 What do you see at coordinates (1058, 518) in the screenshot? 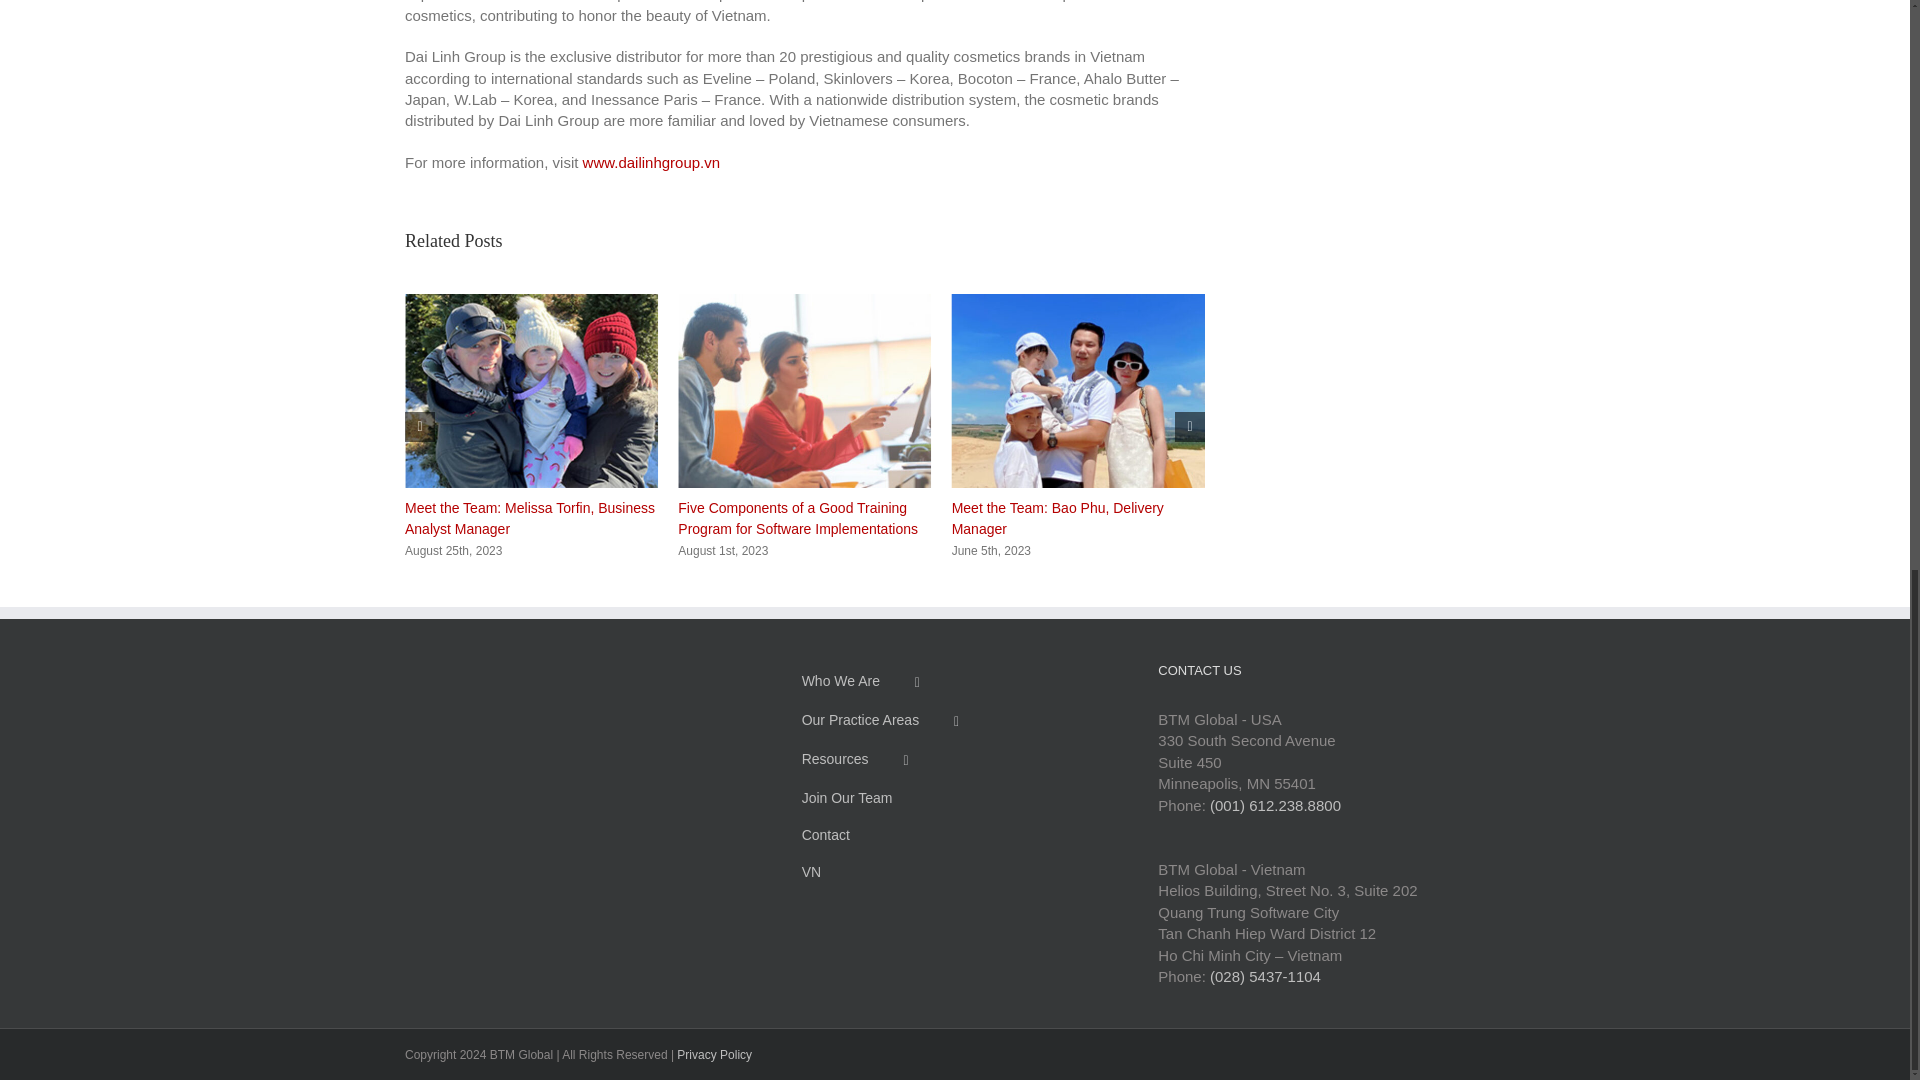
I see `Meet the Team: Bao Phu, Delivery Manager` at bounding box center [1058, 518].